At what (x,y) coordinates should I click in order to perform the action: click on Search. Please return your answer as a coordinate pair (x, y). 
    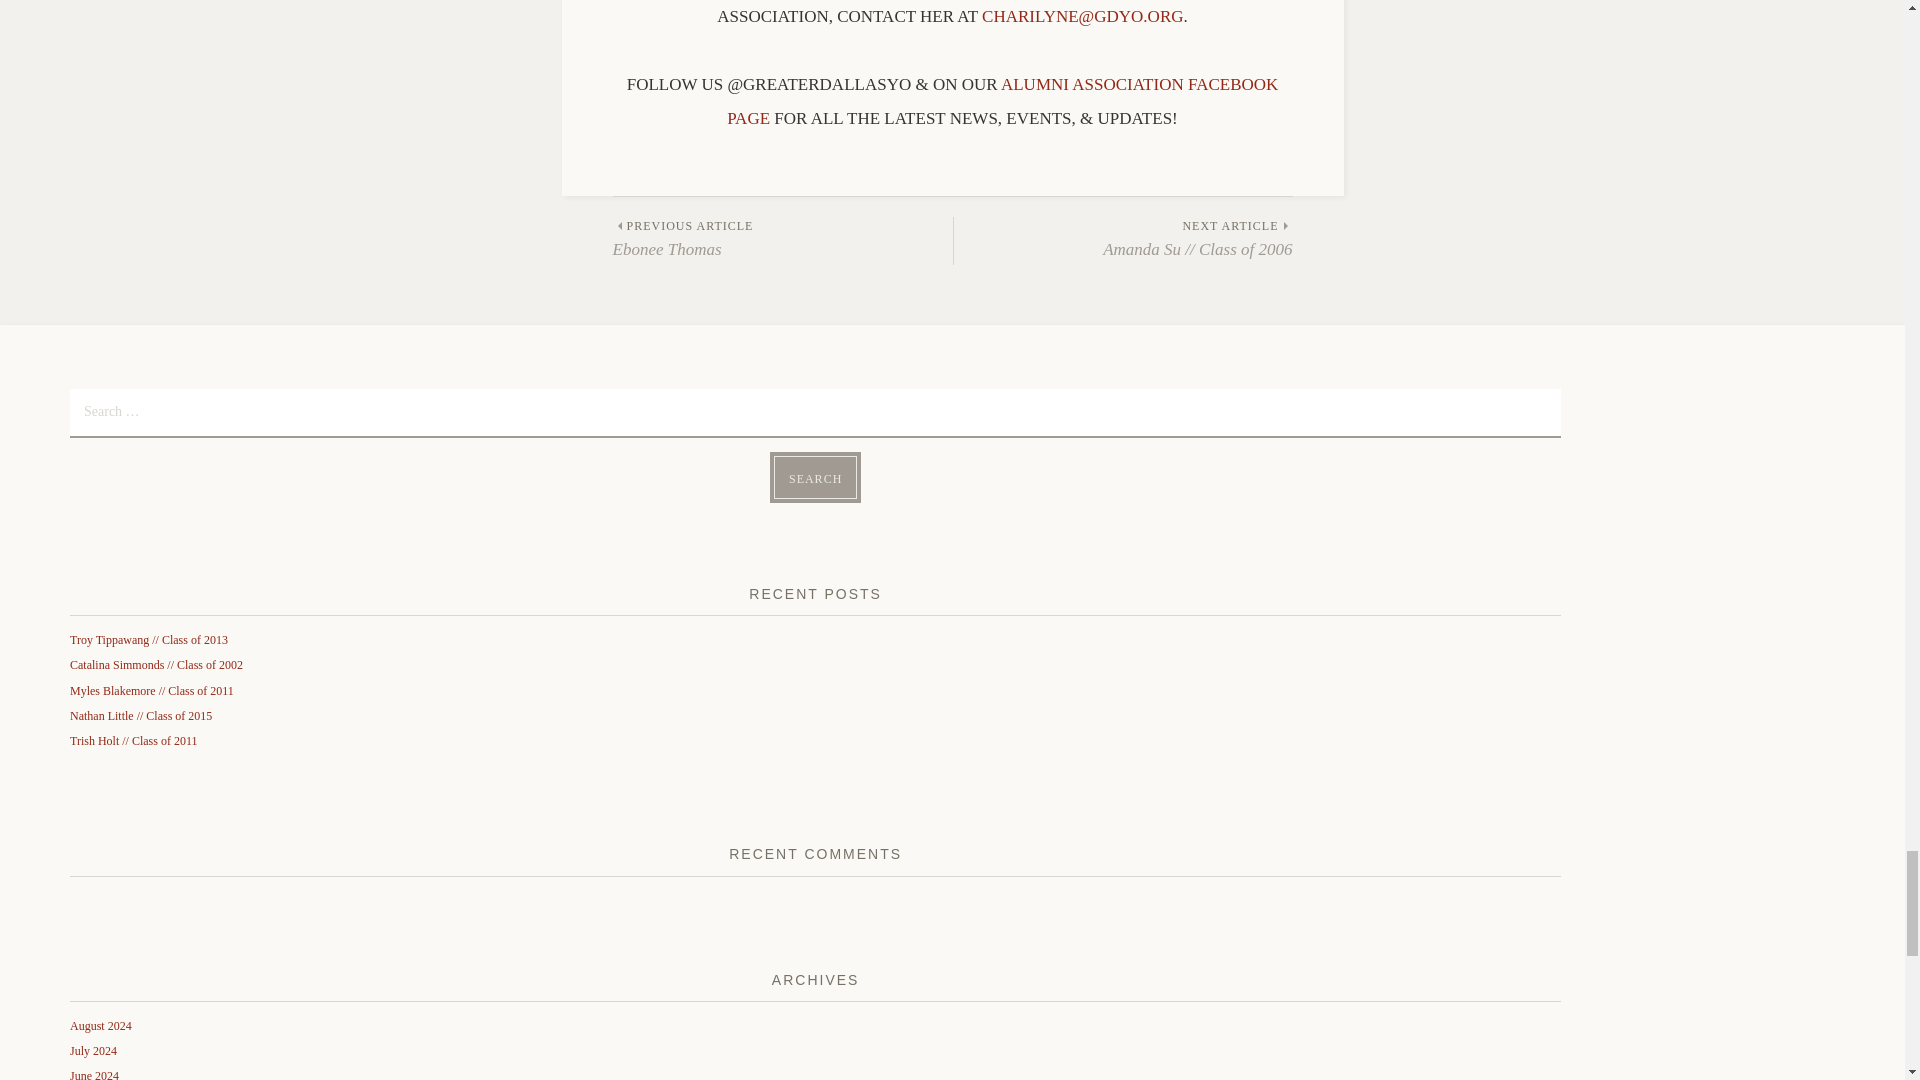
    Looking at the image, I should click on (1002, 101).